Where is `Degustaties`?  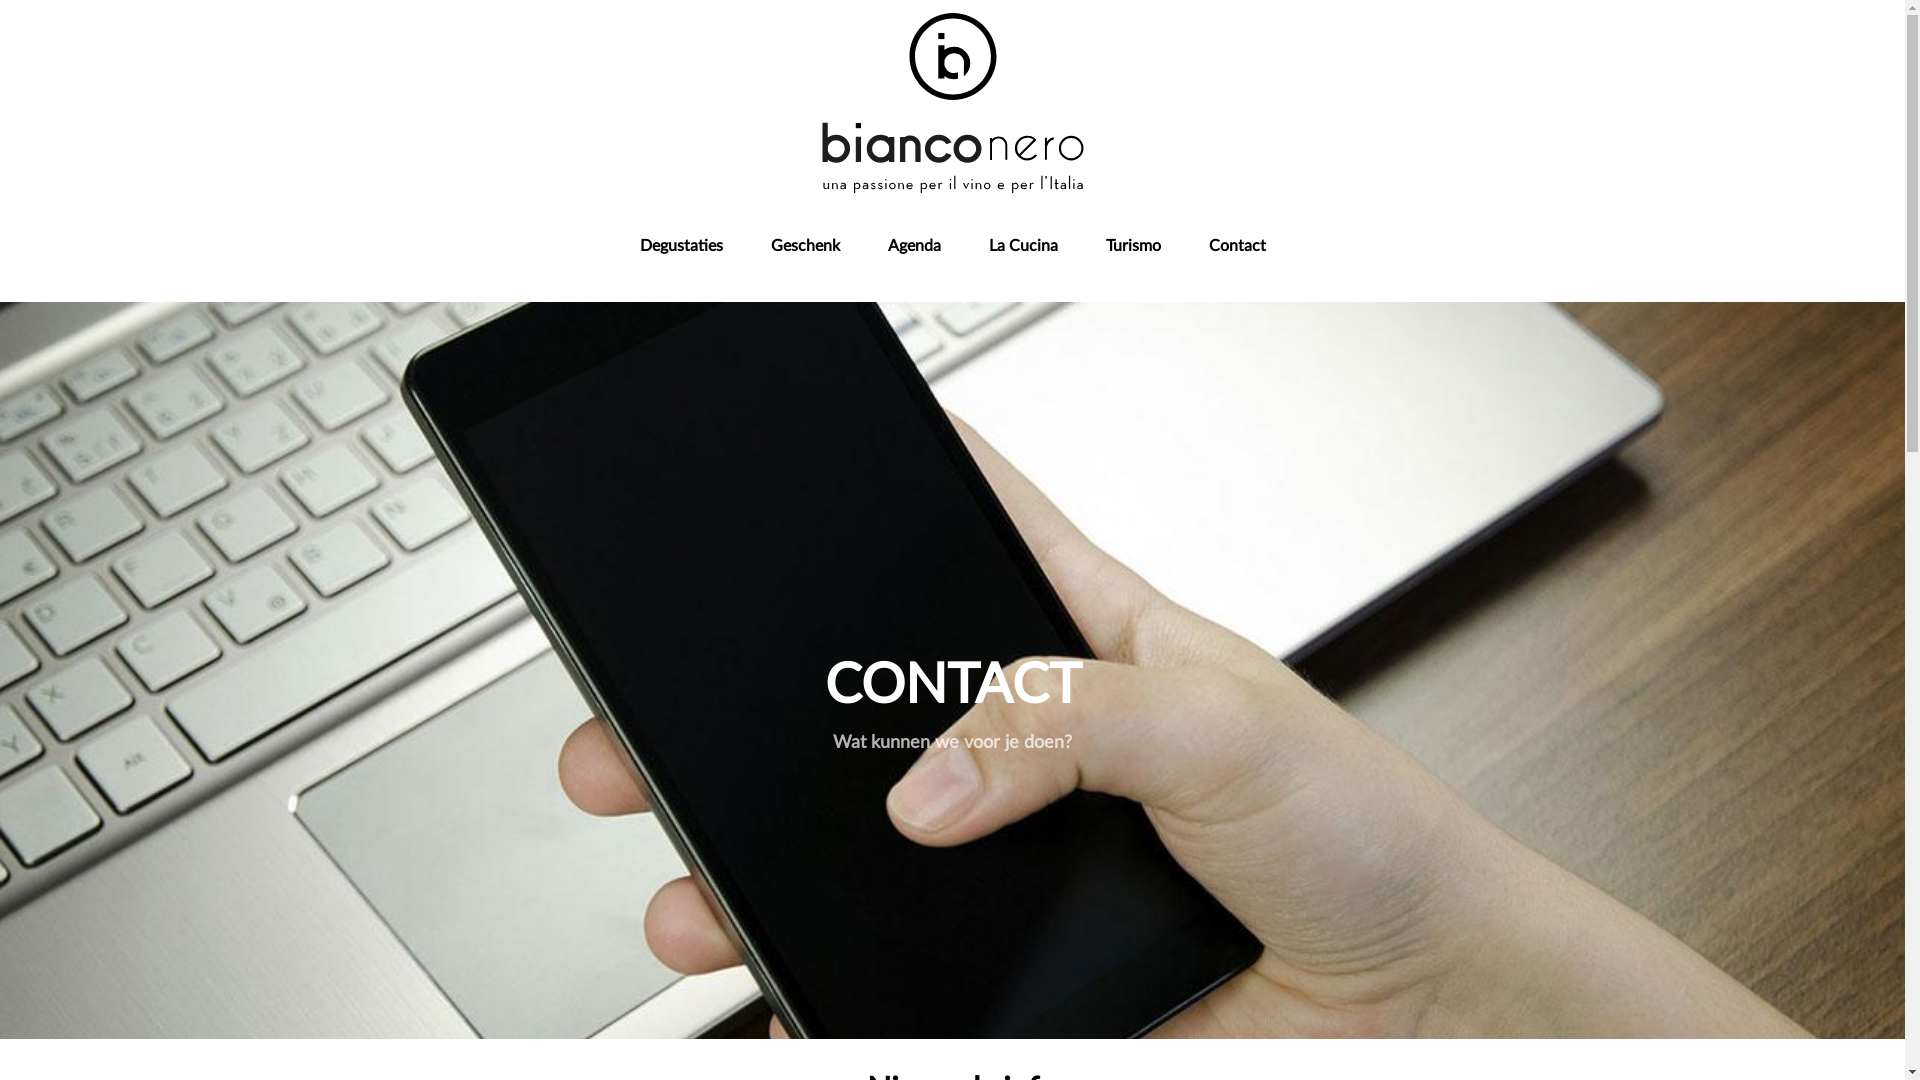
Degustaties is located at coordinates (682, 246).